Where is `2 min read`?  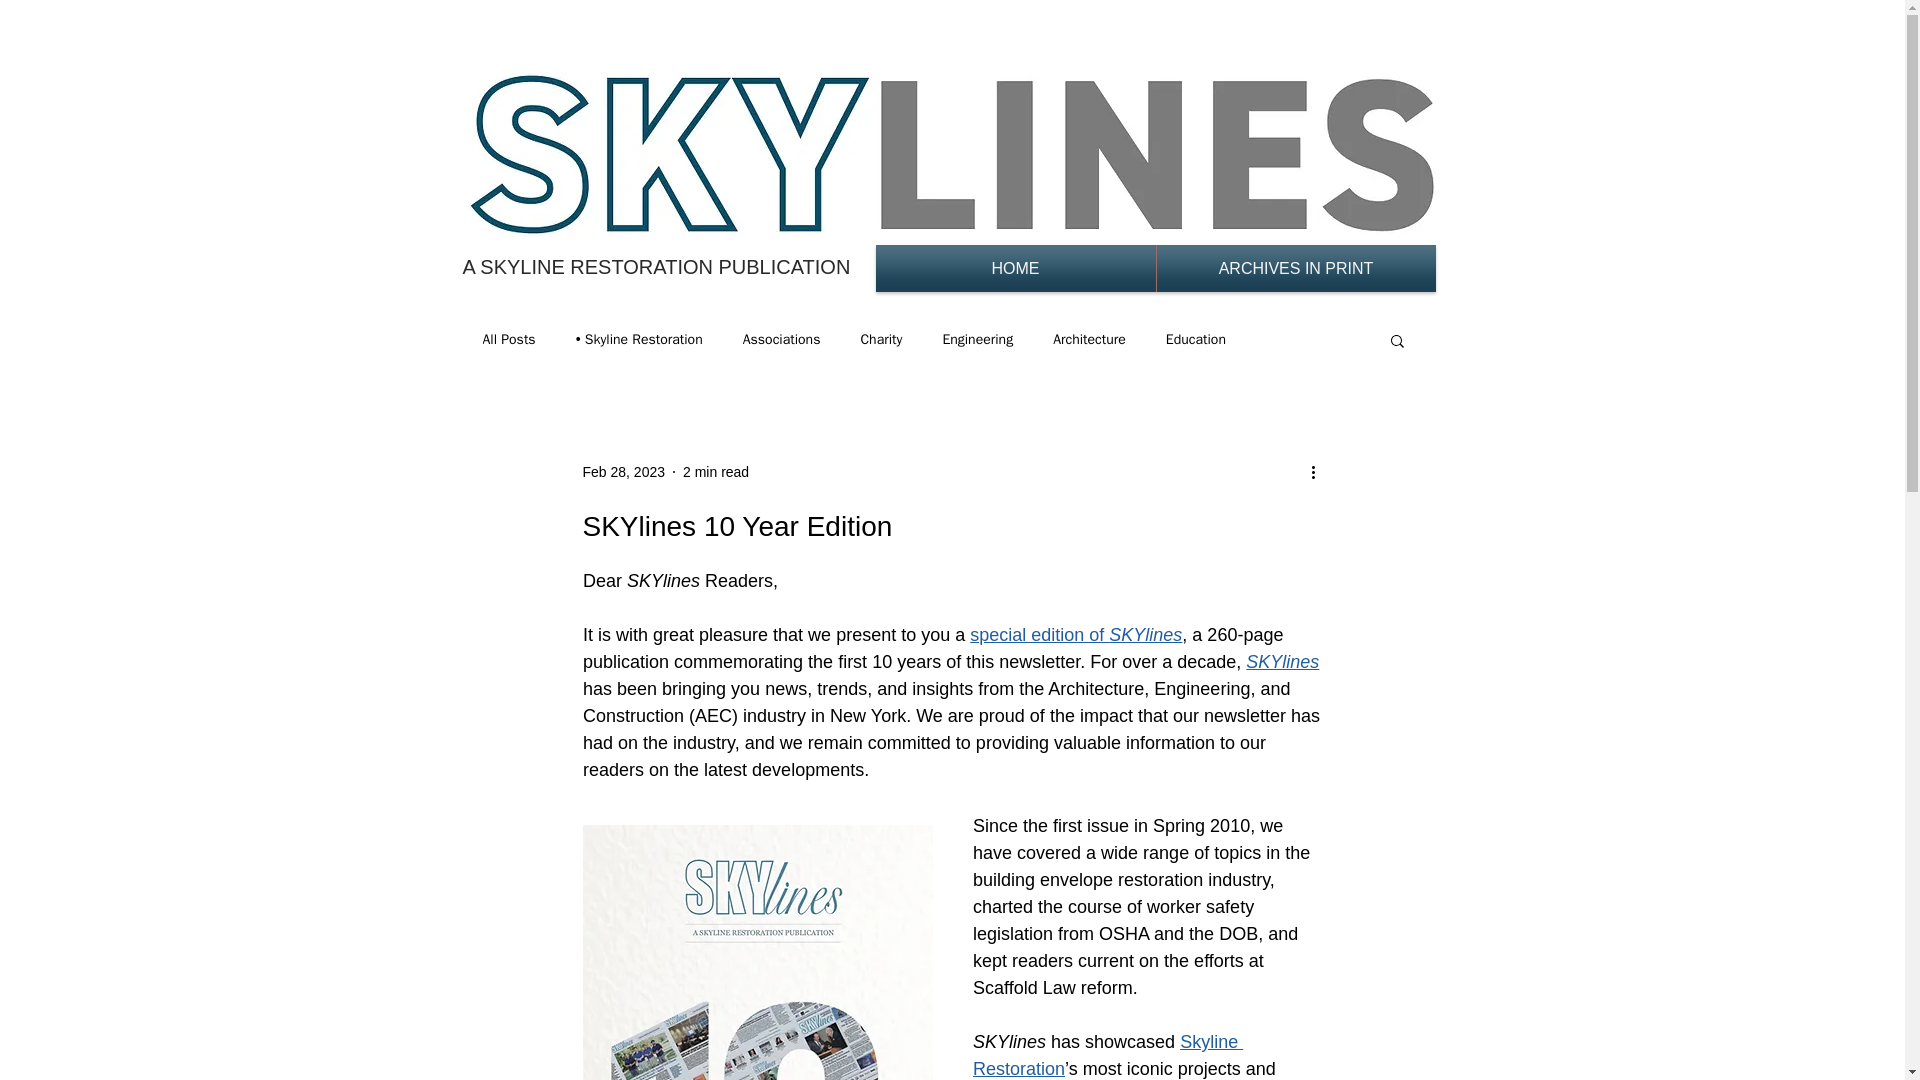
2 min read is located at coordinates (716, 472).